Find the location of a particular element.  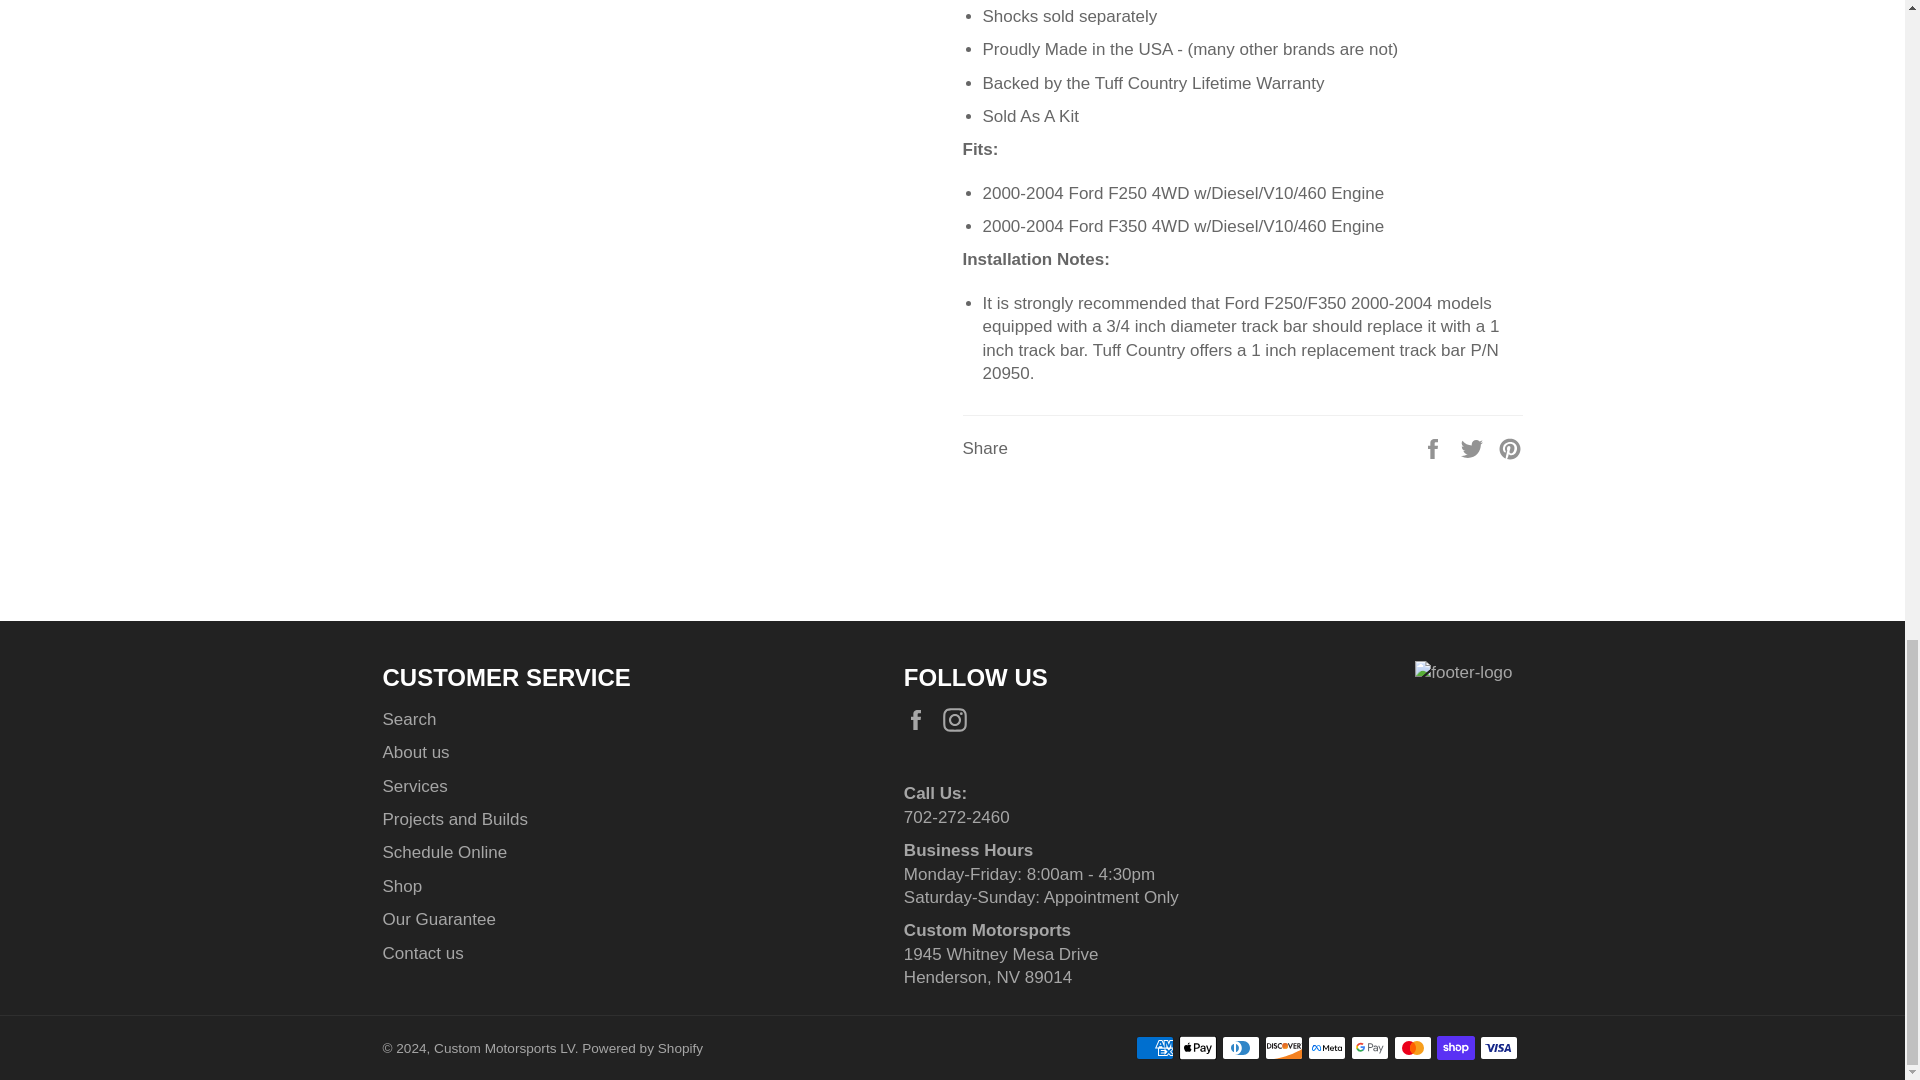

Tweet on Twitter is located at coordinates (1474, 447).